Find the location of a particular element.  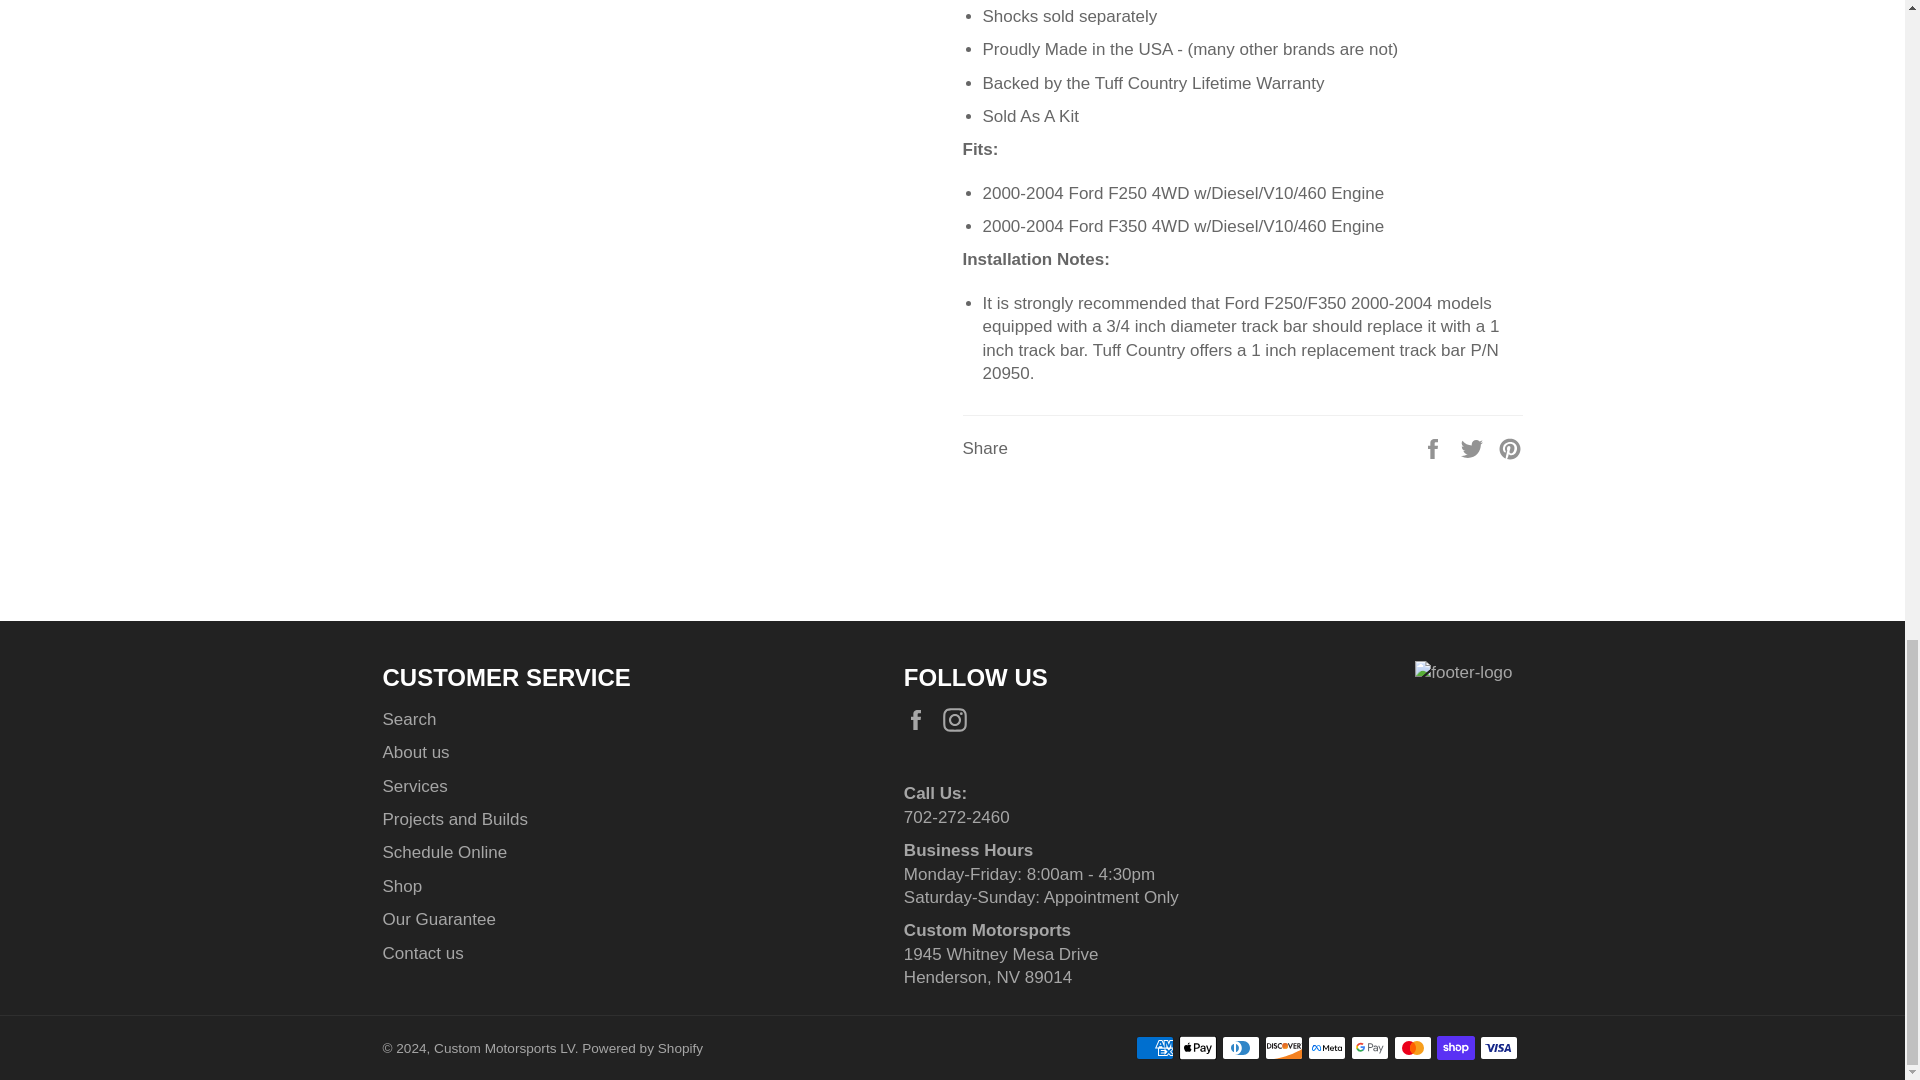

Tweet on Twitter is located at coordinates (1474, 447).